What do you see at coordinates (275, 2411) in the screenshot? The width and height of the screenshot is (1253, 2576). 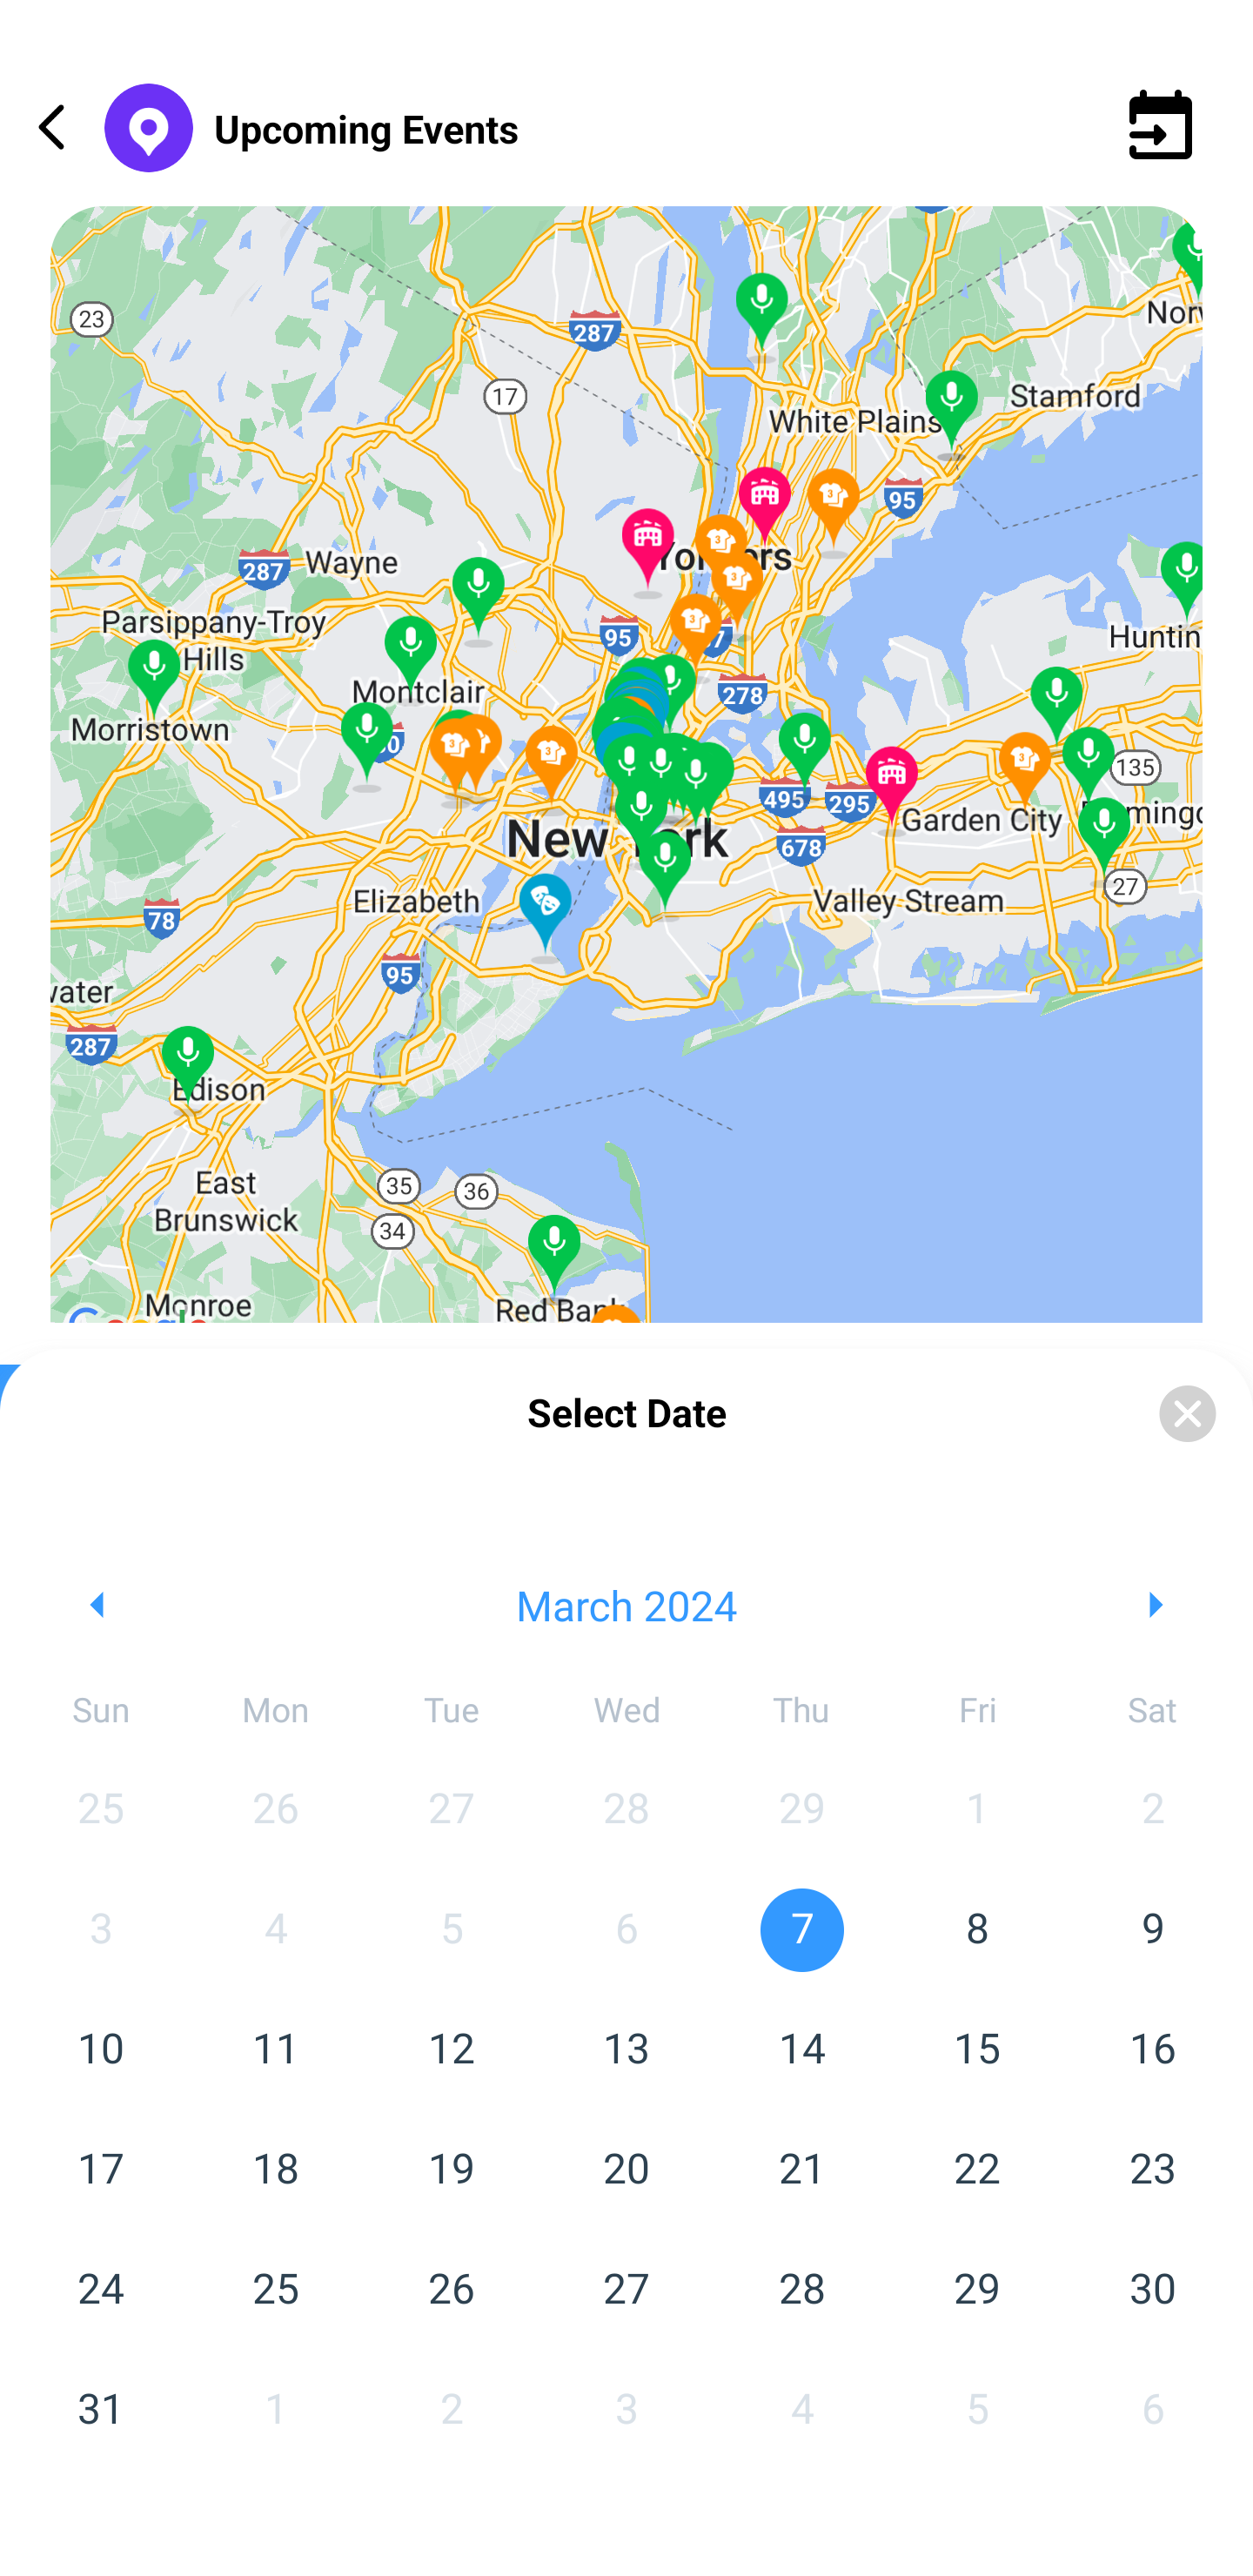 I see ` Monday 1 April 2024  1` at bounding box center [275, 2411].